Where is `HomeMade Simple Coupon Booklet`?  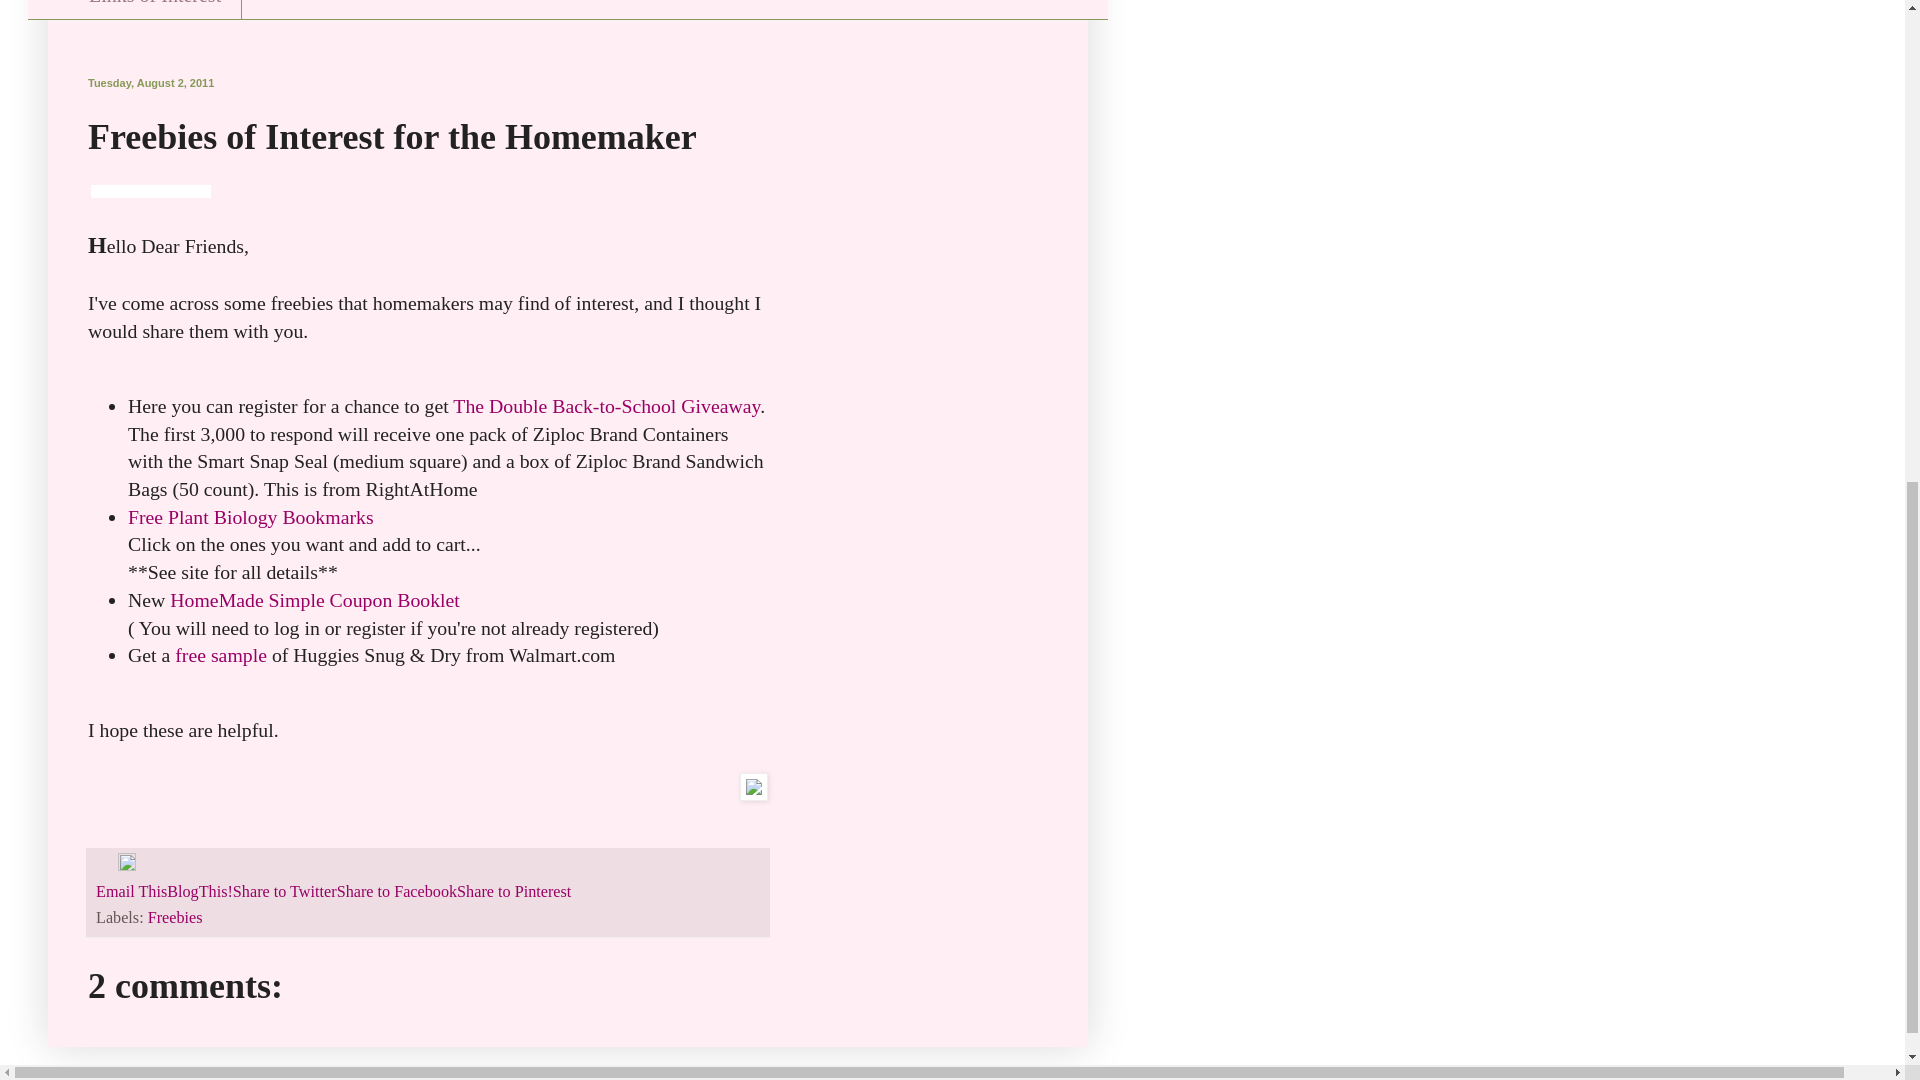 HomeMade Simple Coupon Booklet is located at coordinates (315, 600).